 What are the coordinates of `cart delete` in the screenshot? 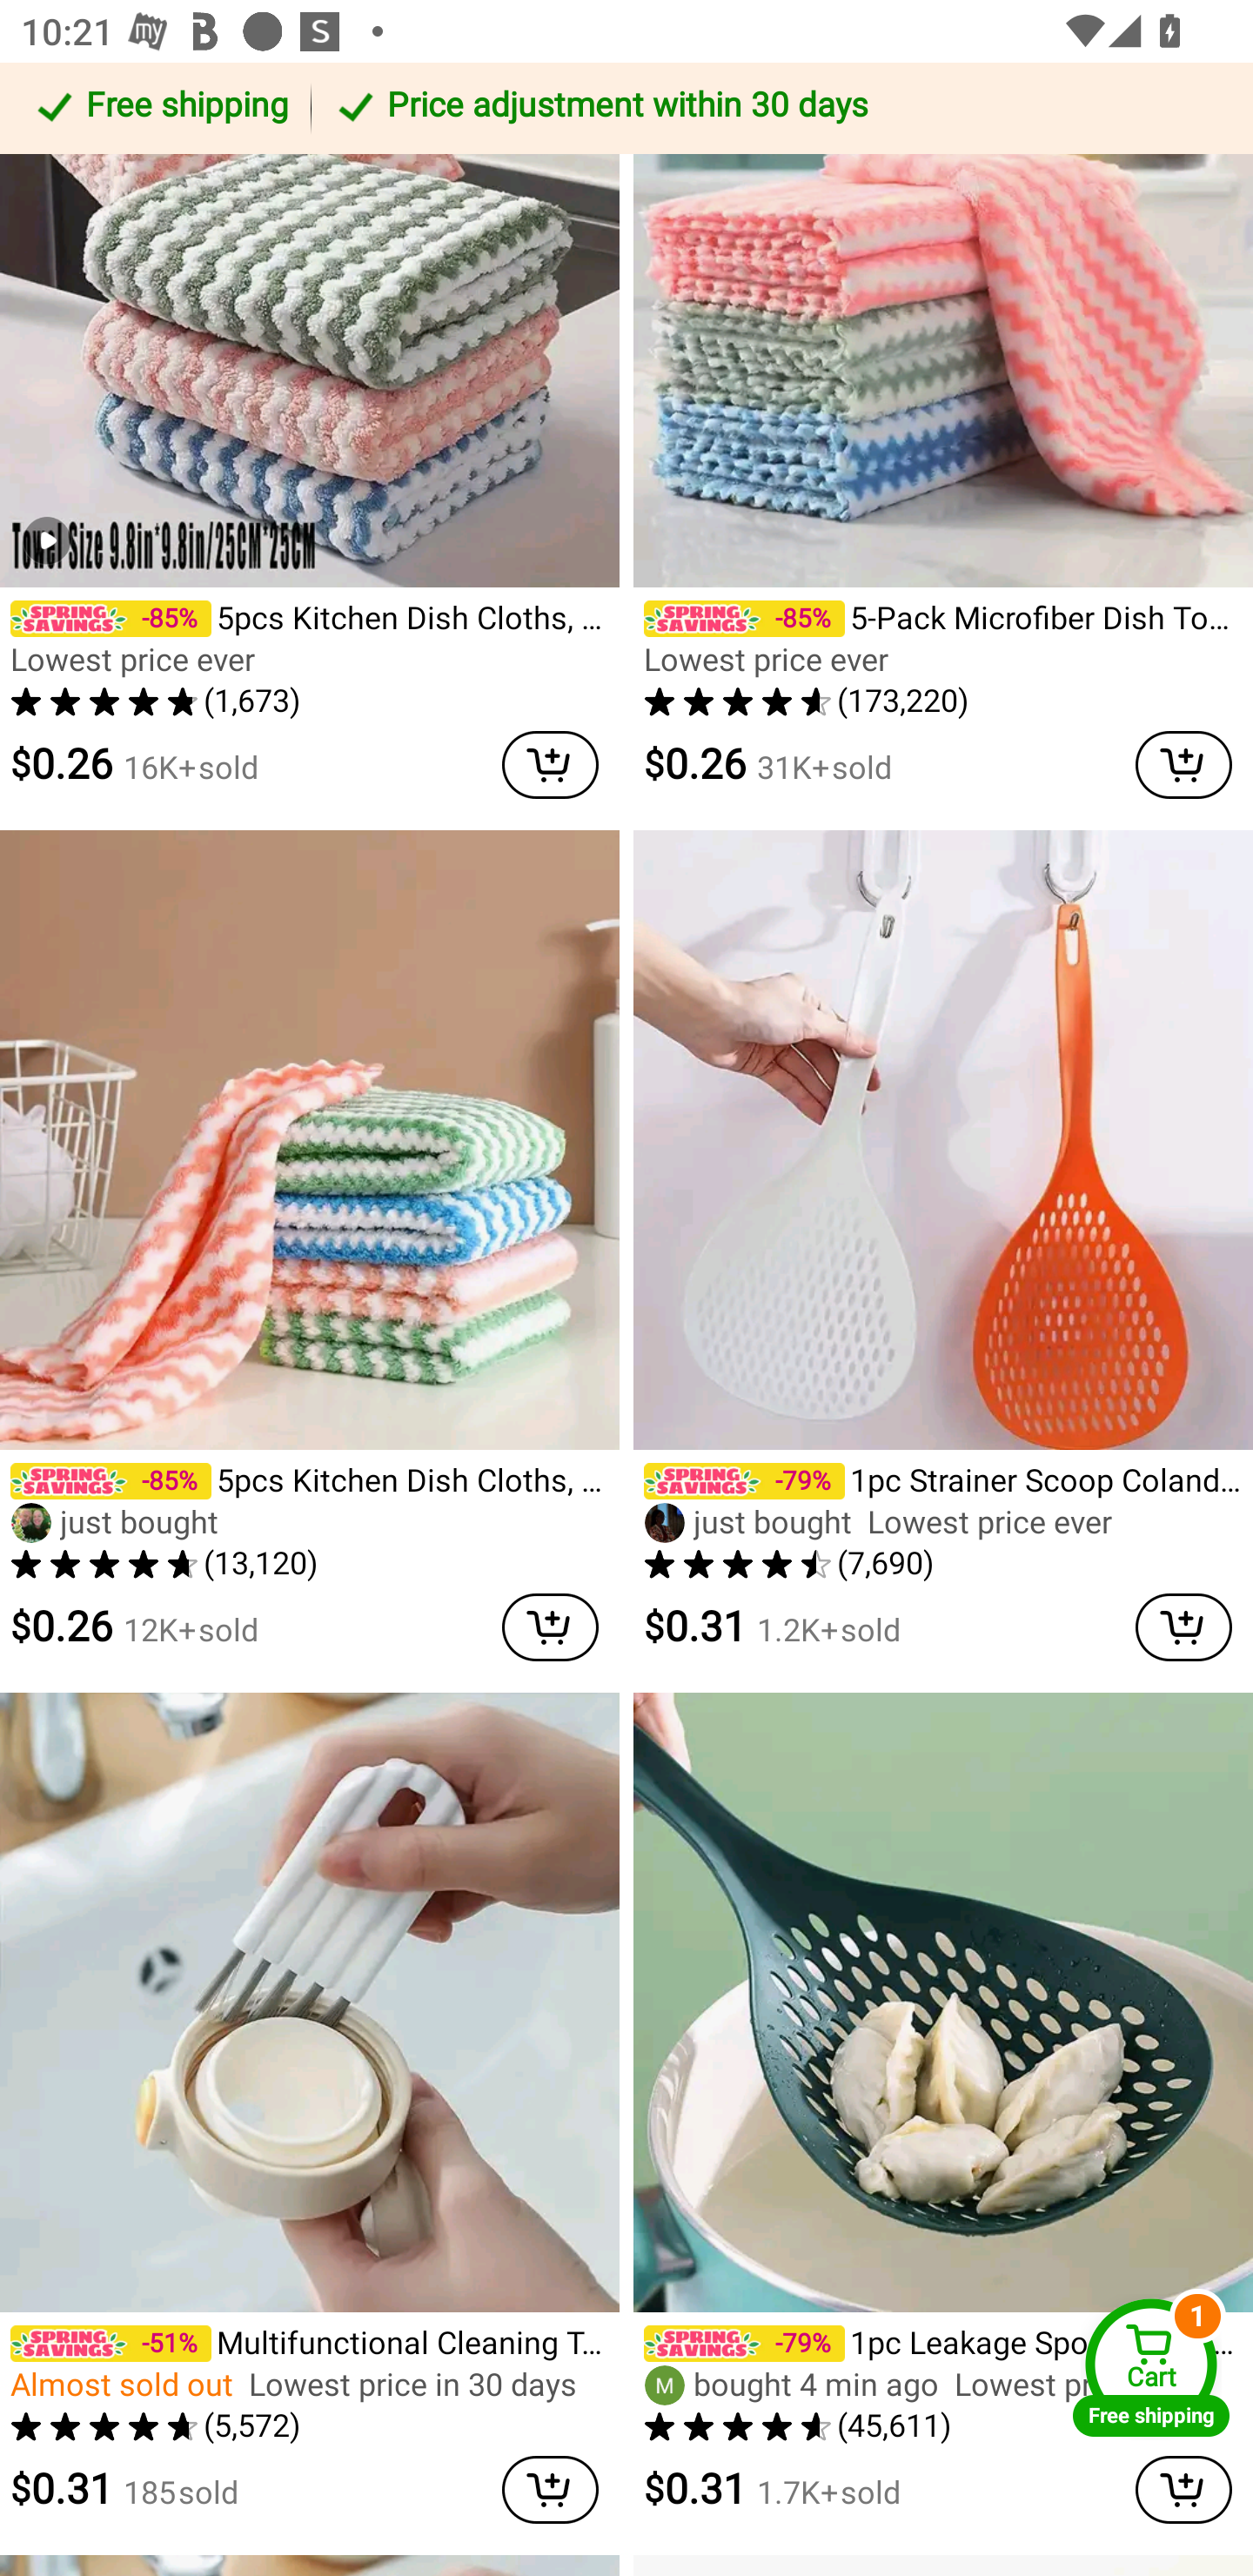 It's located at (550, 2489).